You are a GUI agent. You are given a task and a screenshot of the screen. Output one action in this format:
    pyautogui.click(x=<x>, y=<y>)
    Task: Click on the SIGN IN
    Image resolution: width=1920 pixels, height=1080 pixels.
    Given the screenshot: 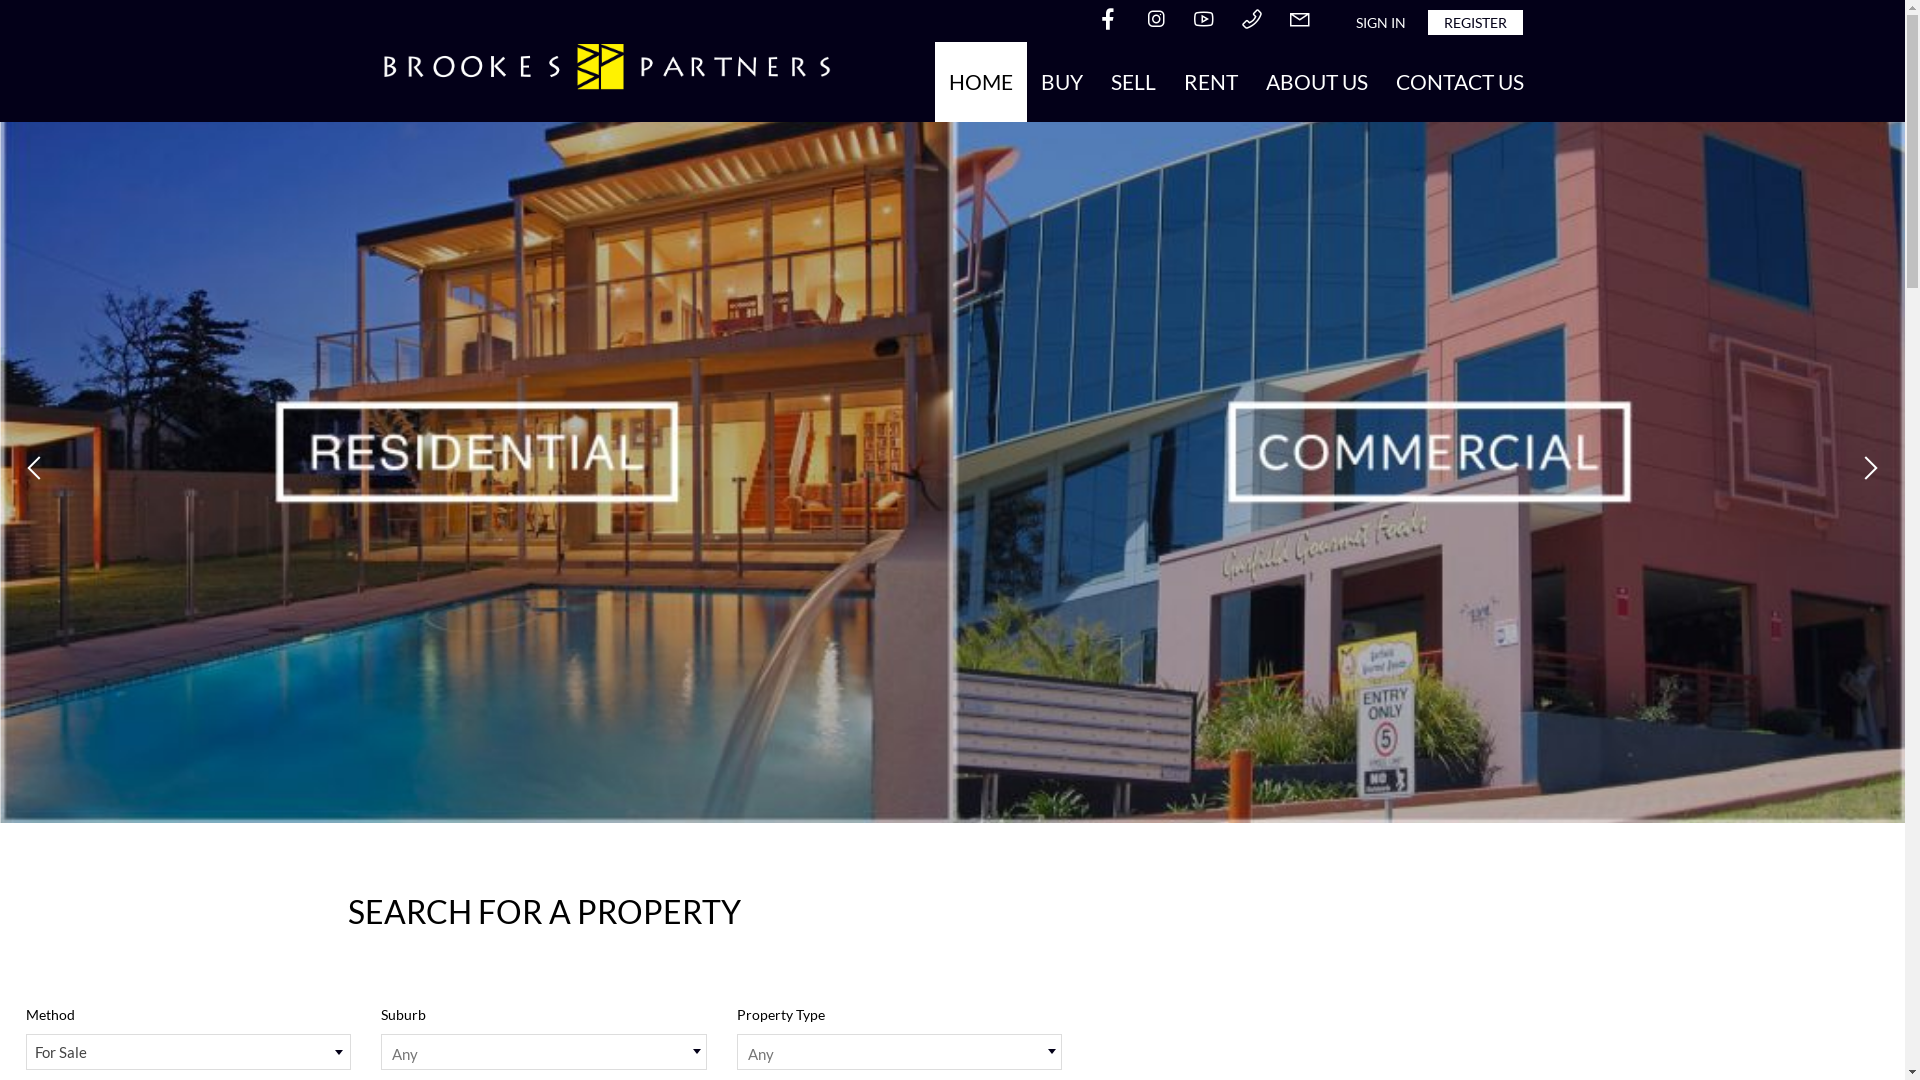 What is the action you would take?
    pyautogui.click(x=1381, y=22)
    